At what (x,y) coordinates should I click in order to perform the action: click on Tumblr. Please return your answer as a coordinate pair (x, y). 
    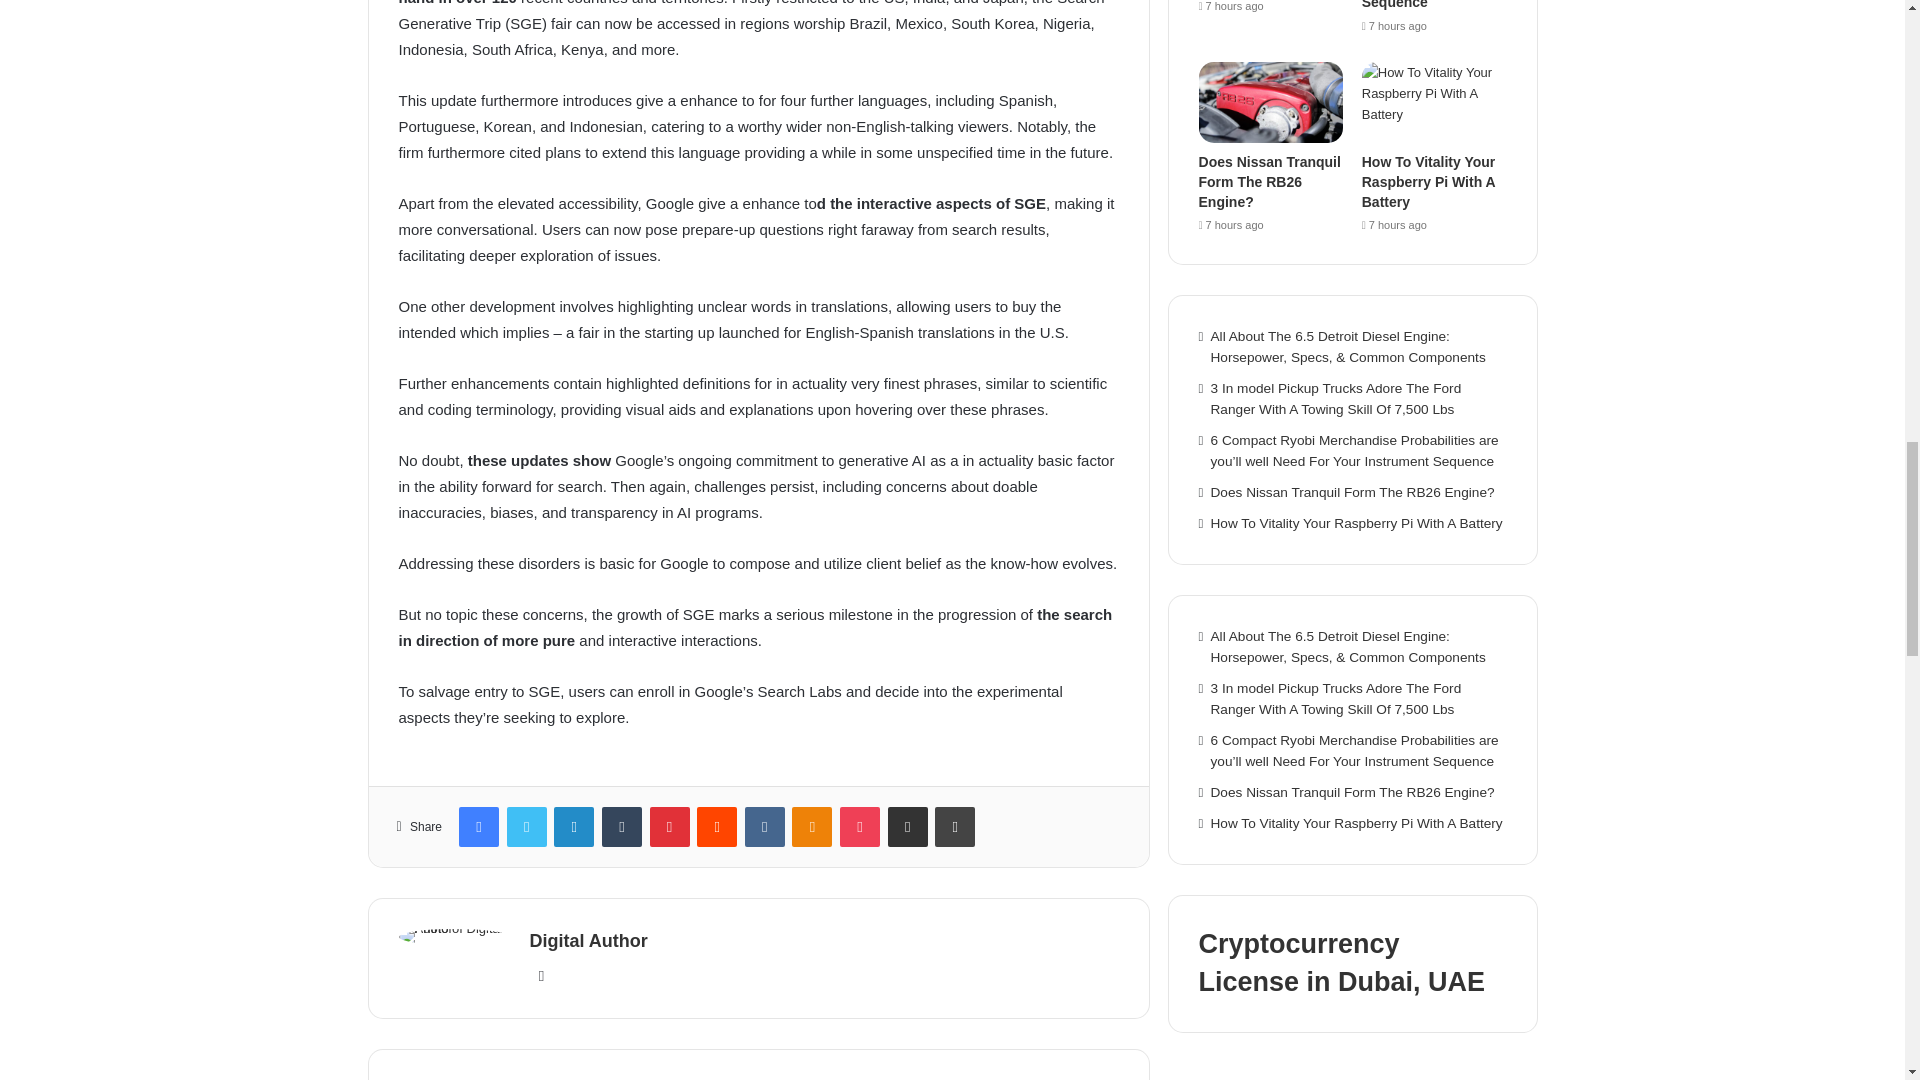
    Looking at the image, I should click on (622, 826).